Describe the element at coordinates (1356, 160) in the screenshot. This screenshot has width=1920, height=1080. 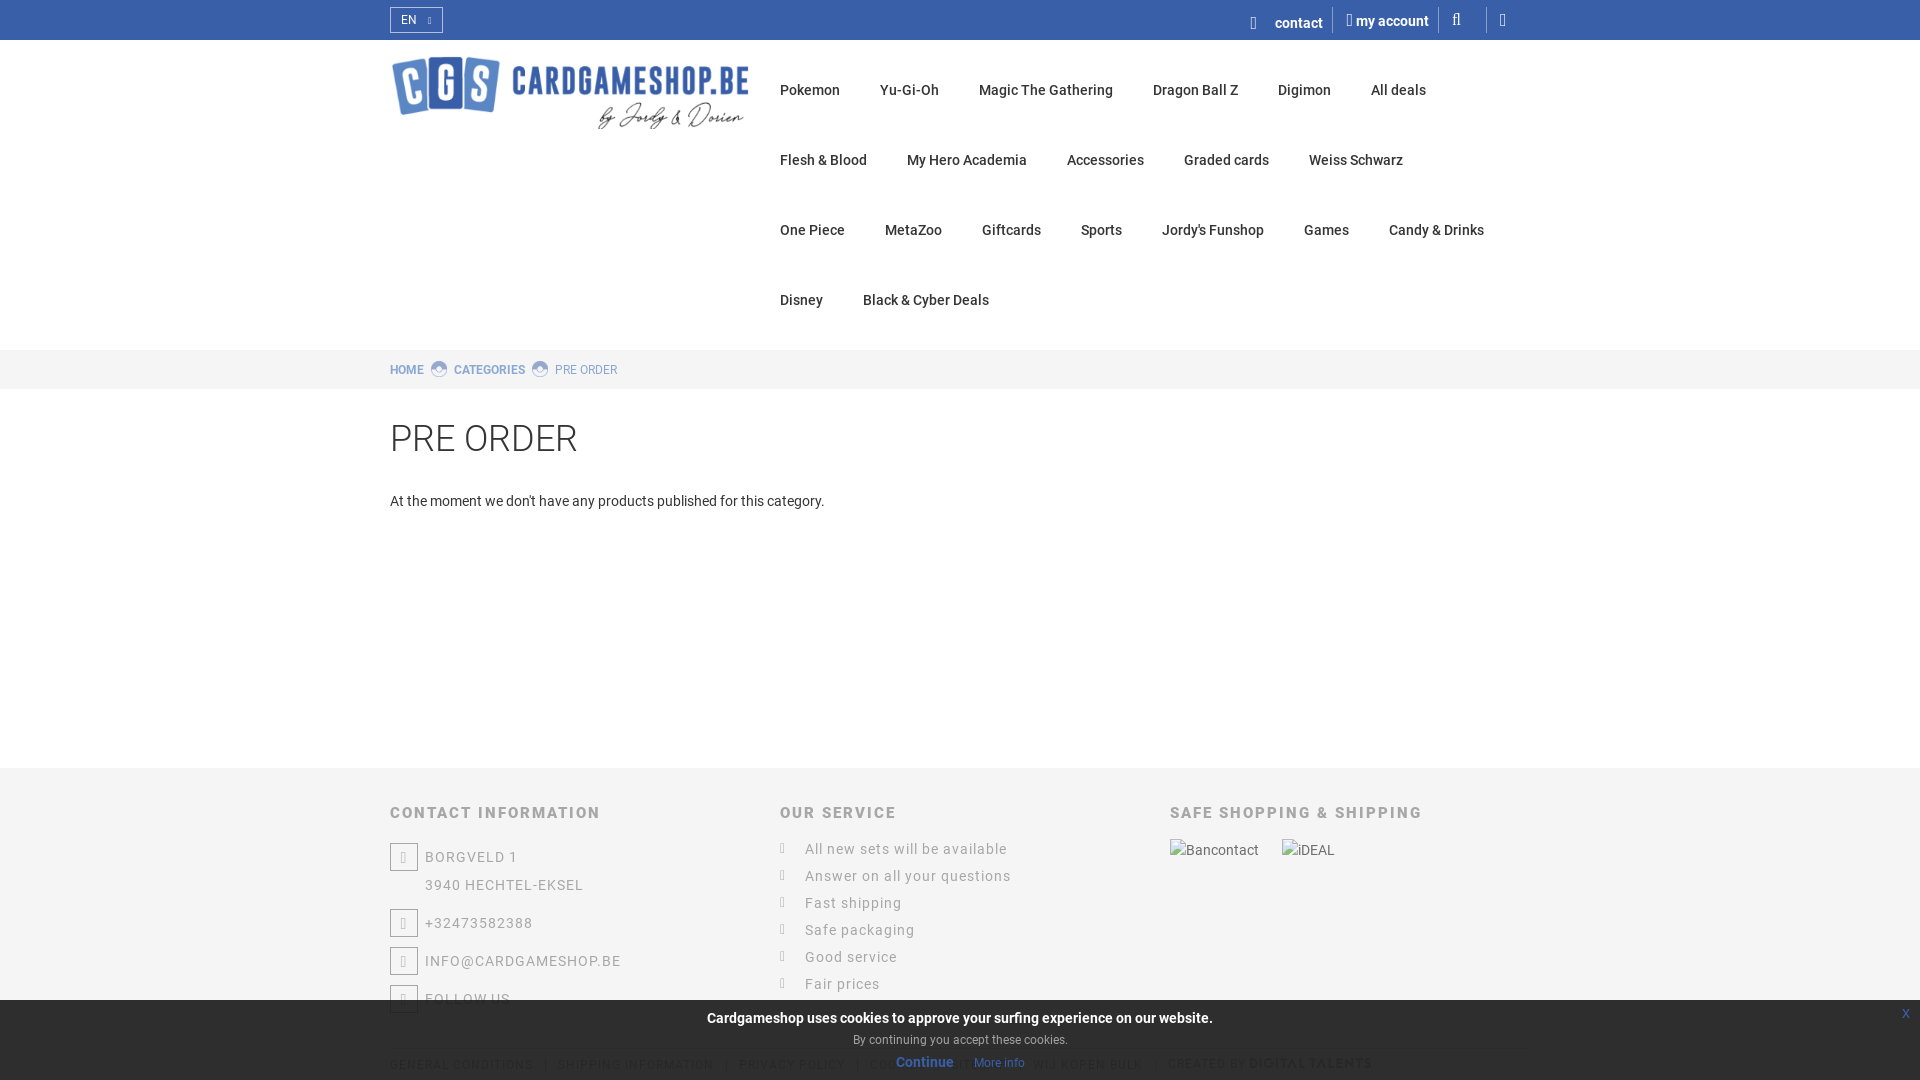
I see `Weiss Schwarz` at that location.